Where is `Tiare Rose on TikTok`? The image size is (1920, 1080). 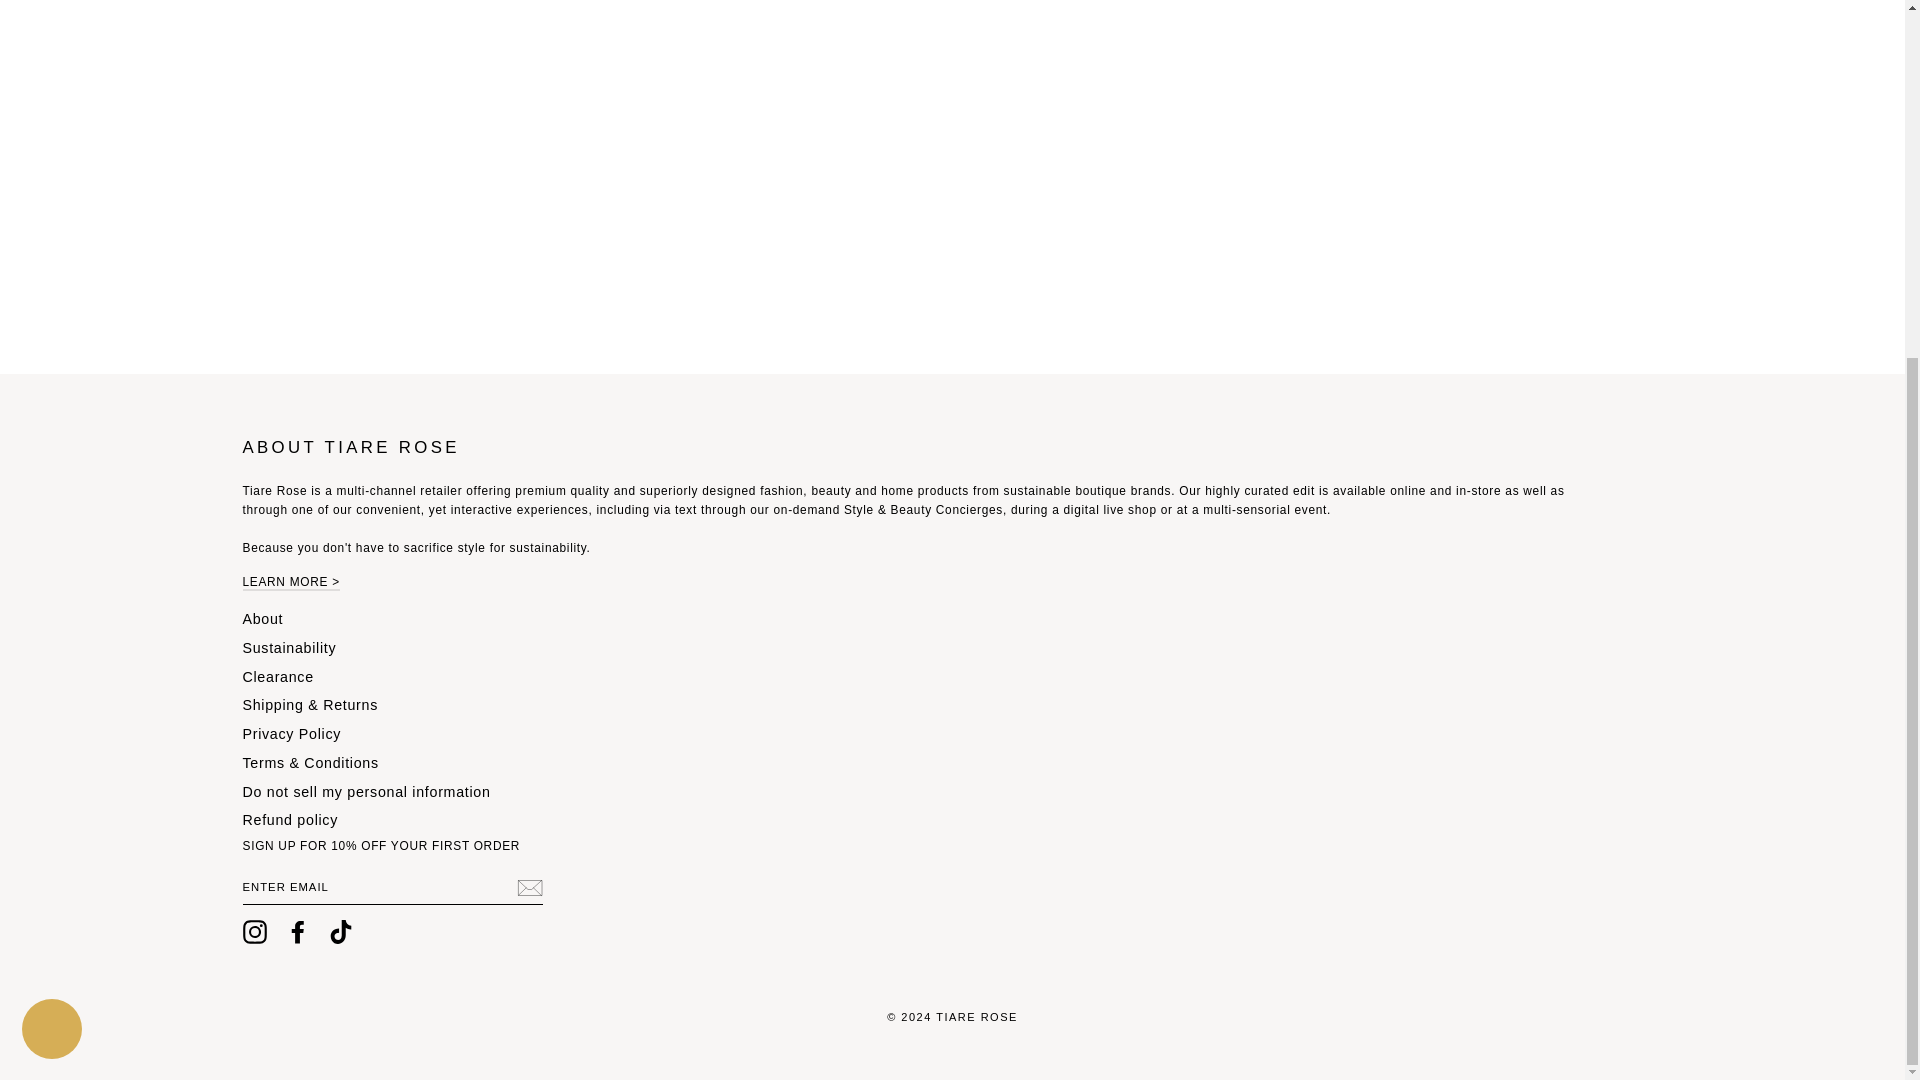
Tiare Rose on TikTok is located at coordinates (340, 932).